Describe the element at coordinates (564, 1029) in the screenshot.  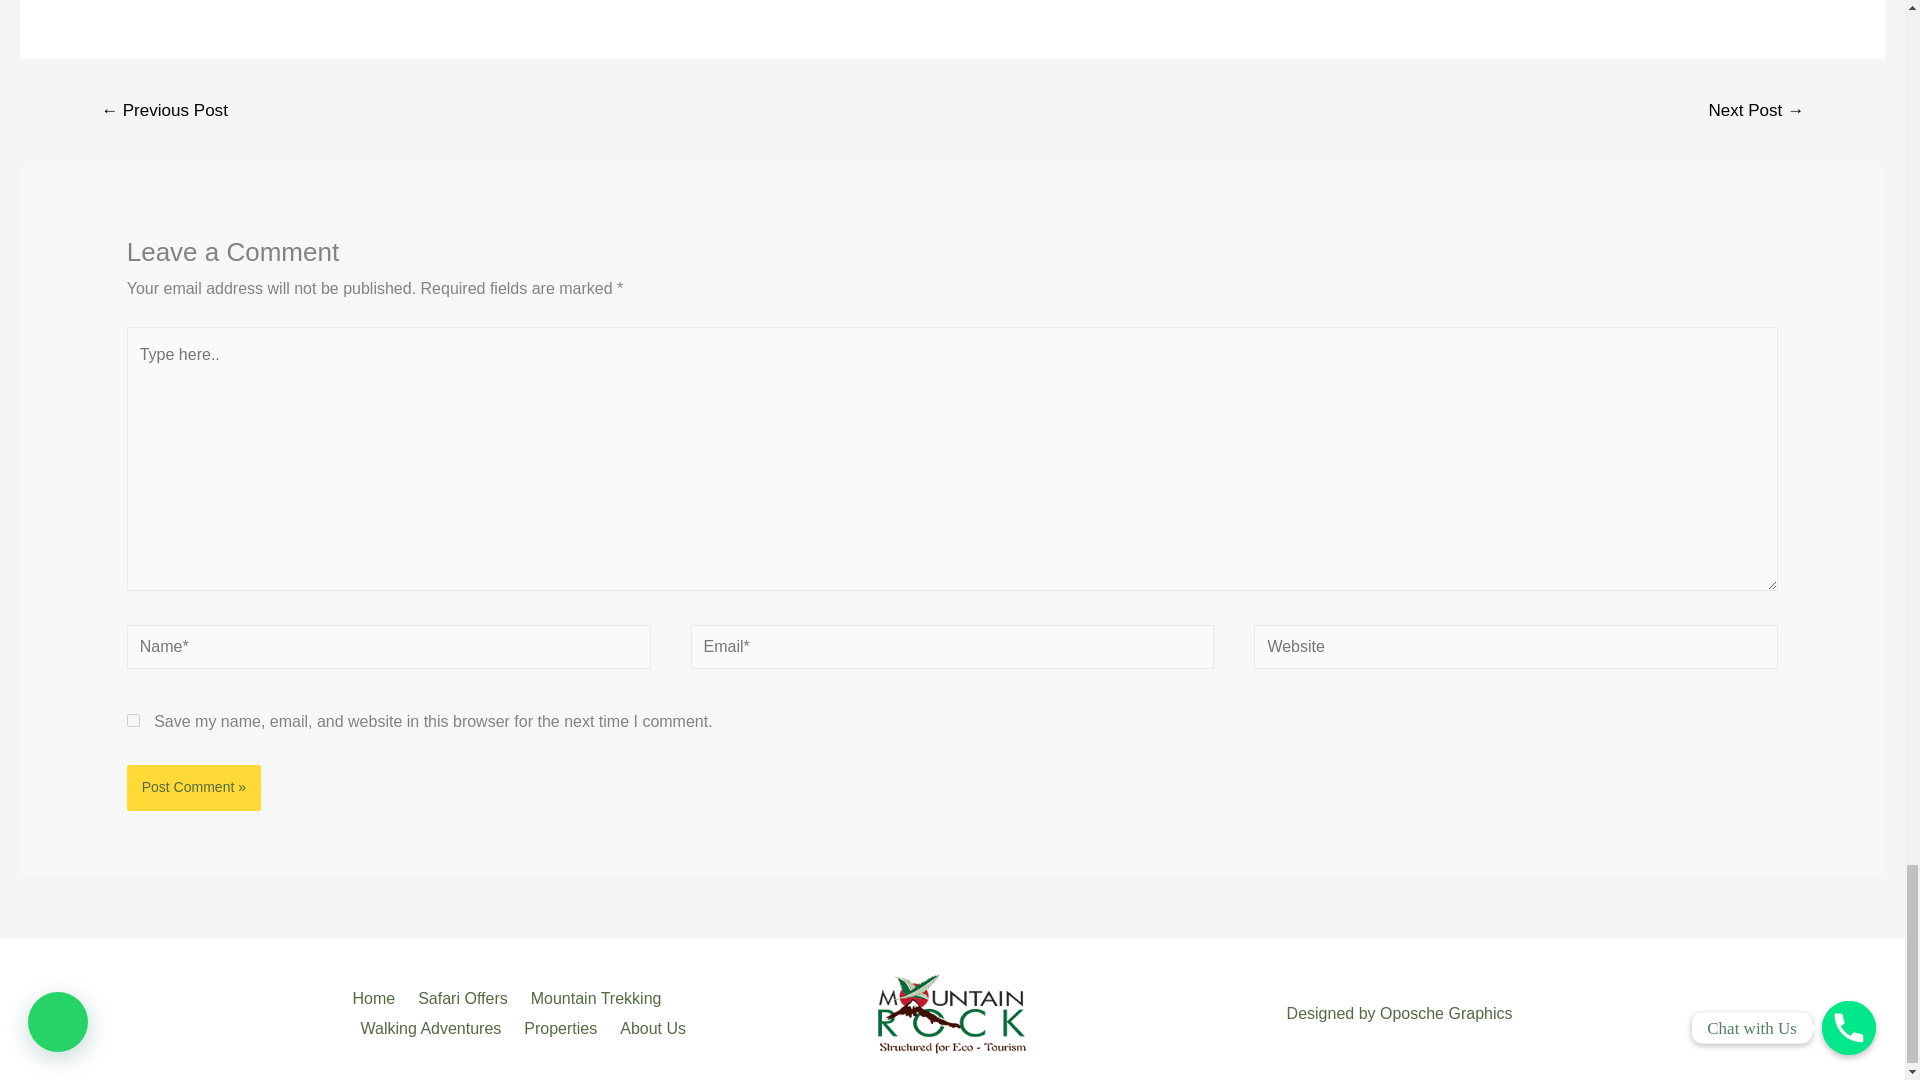
I see `Properties` at that location.